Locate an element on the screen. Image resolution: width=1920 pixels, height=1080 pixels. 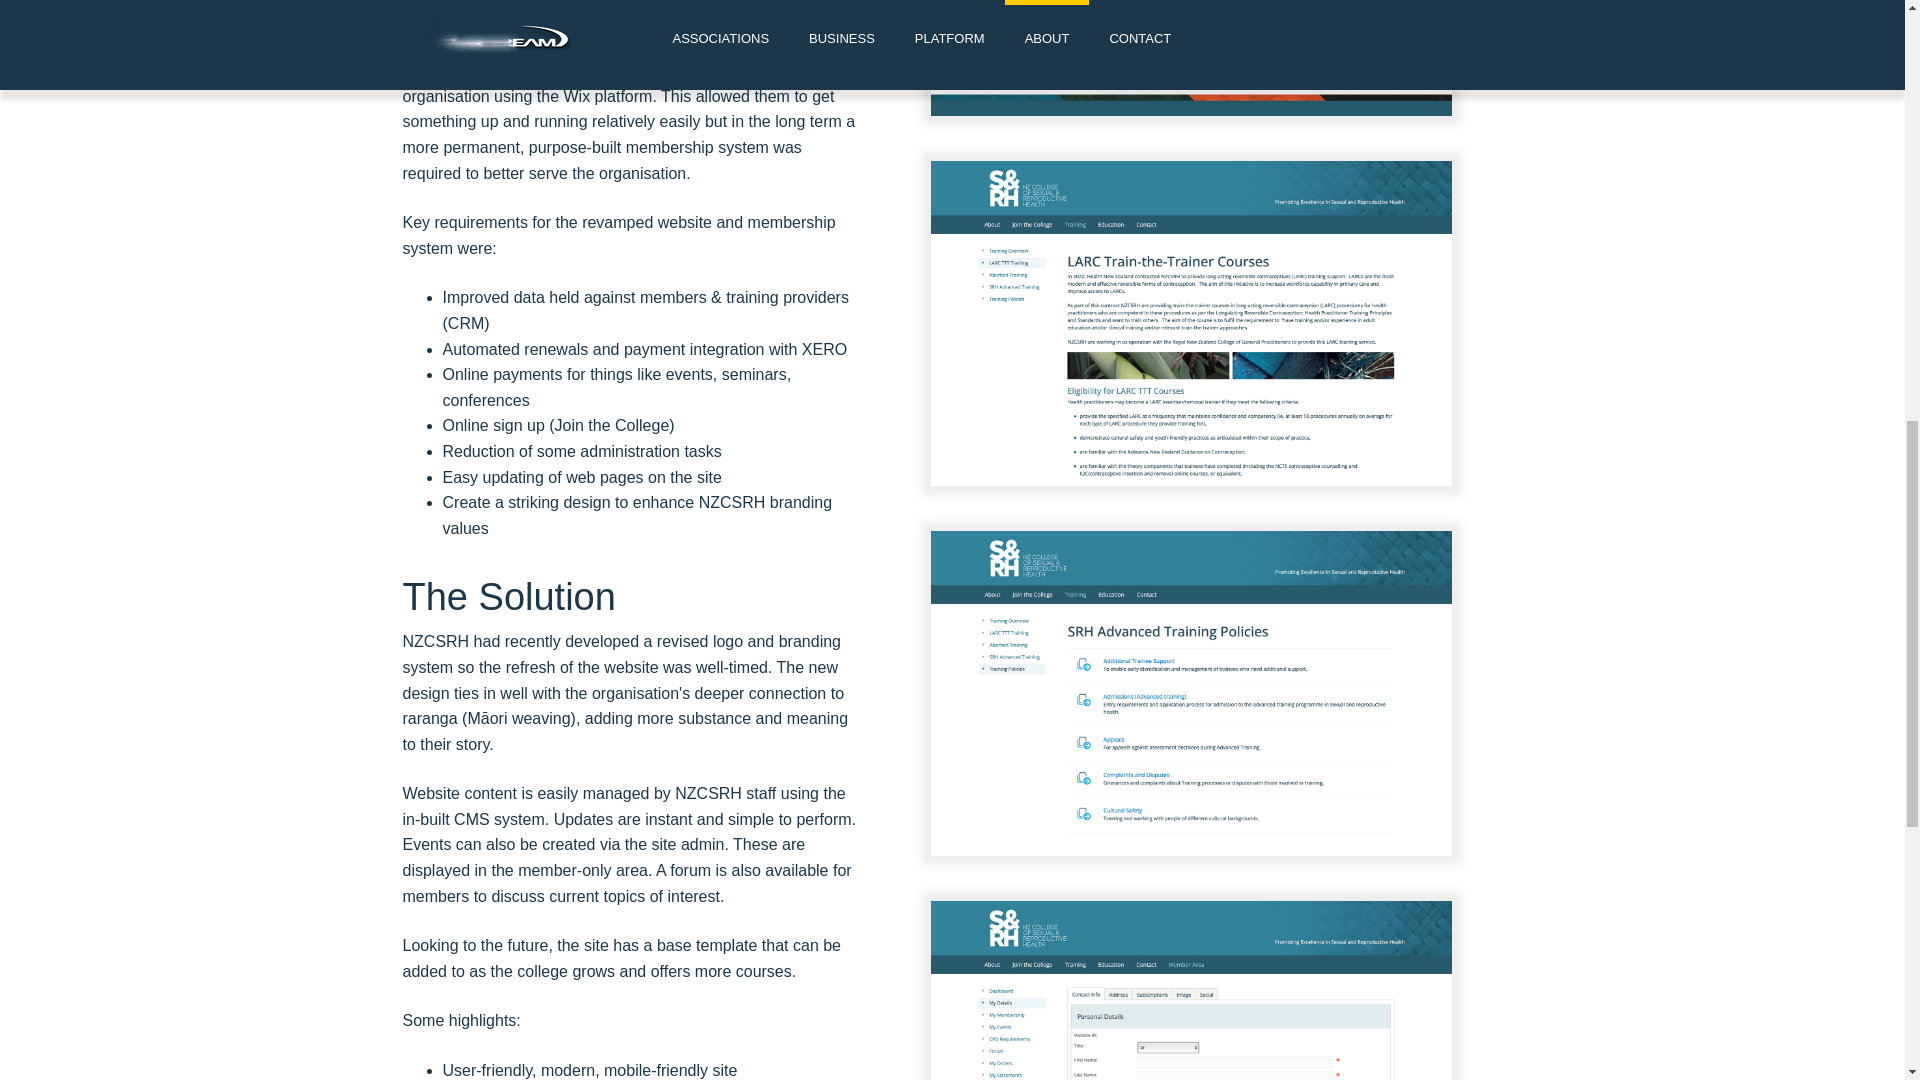
NZCSRH Policies is located at coordinates (1191, 694).